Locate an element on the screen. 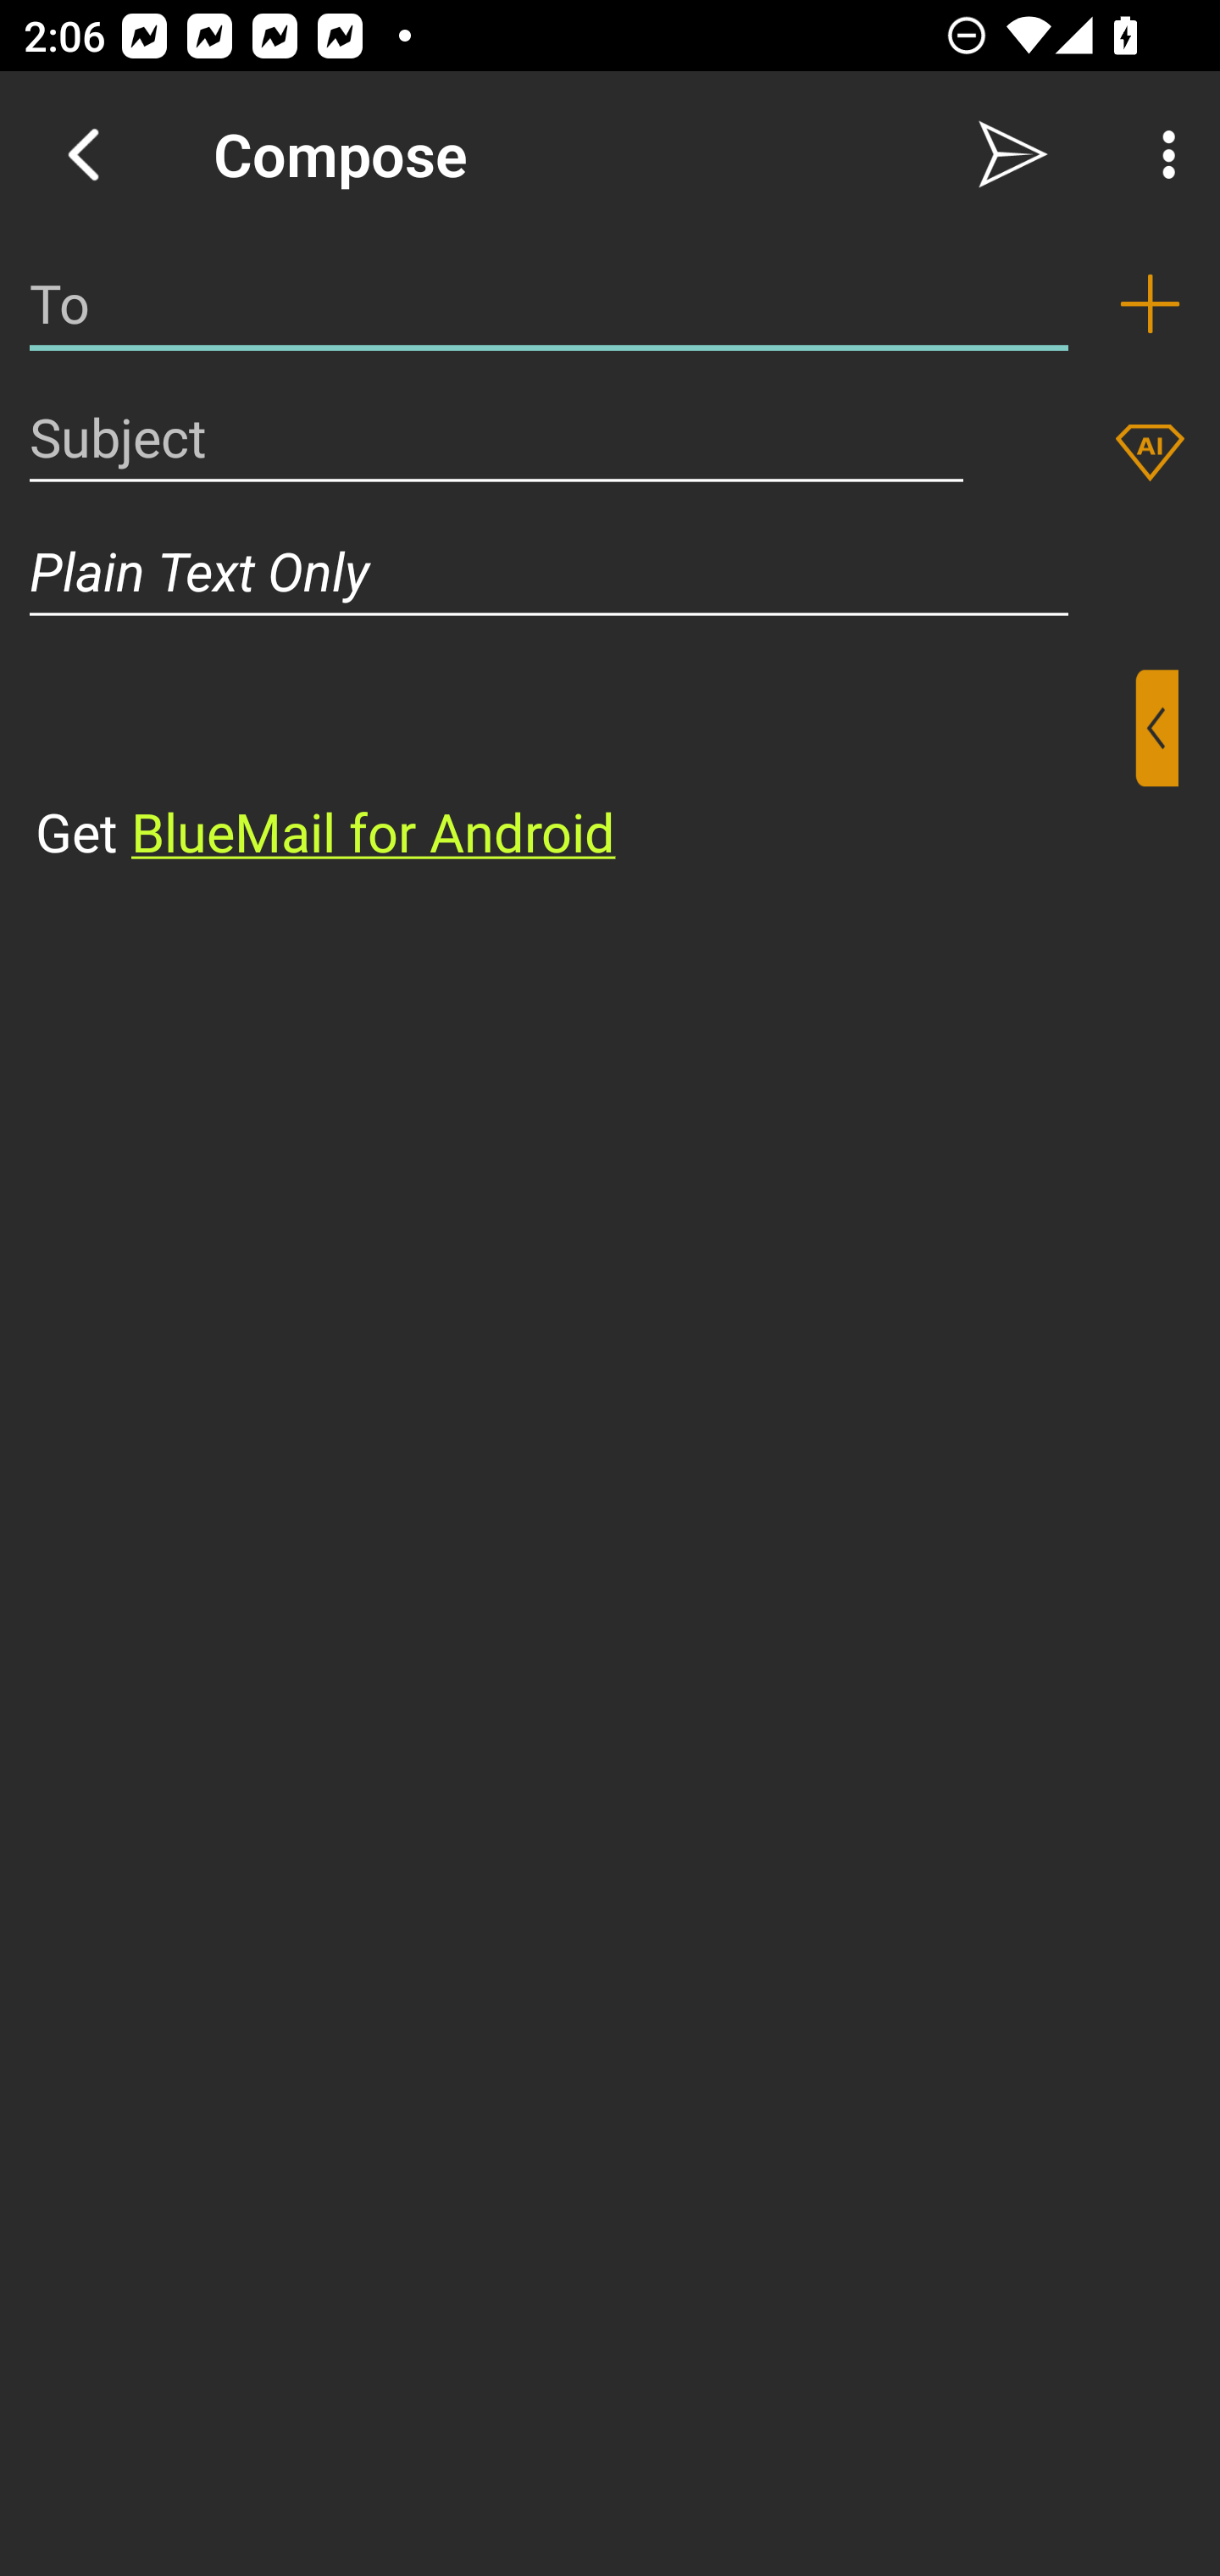 Image resolution: width=1220 pixels, height=2576 pixels. Send is located at coordinates (1013, 154).